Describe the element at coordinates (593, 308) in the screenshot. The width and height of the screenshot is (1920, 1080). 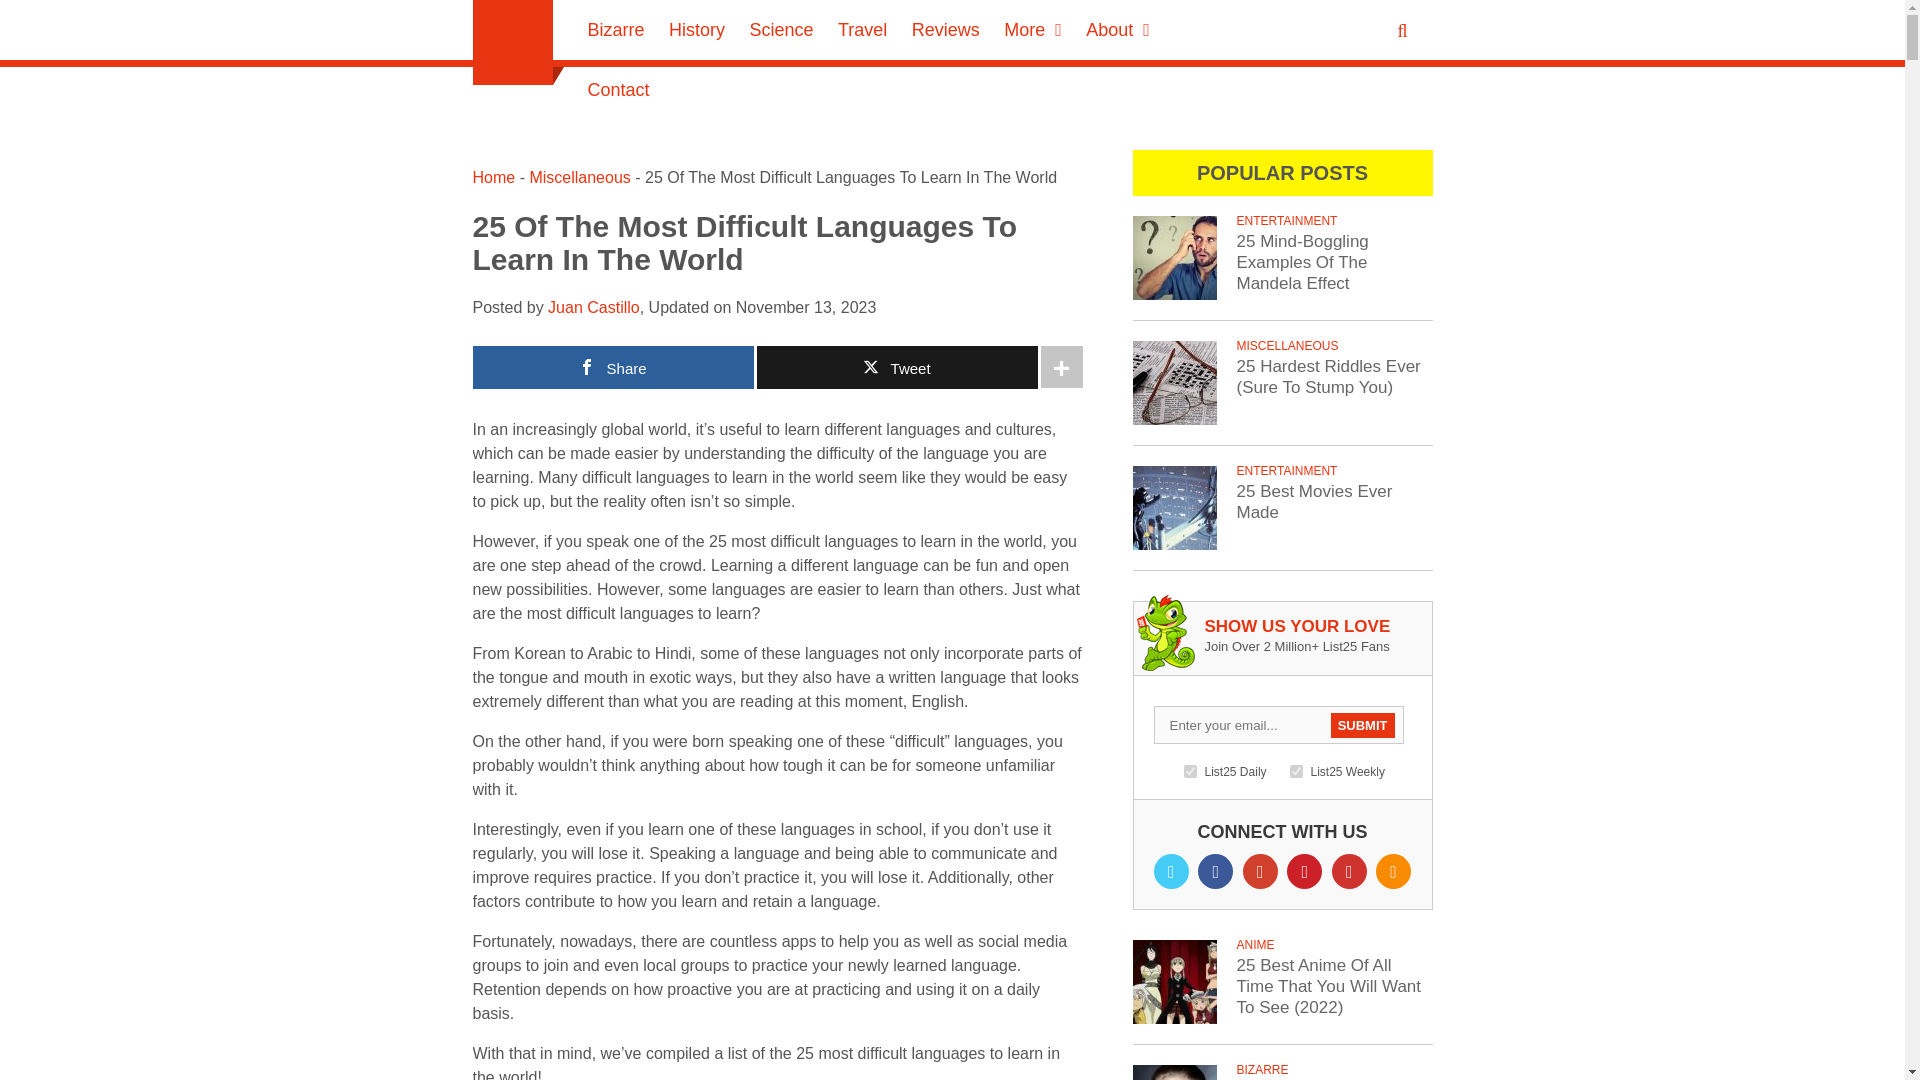
I see `Posts by Juan Castillo` at that location.